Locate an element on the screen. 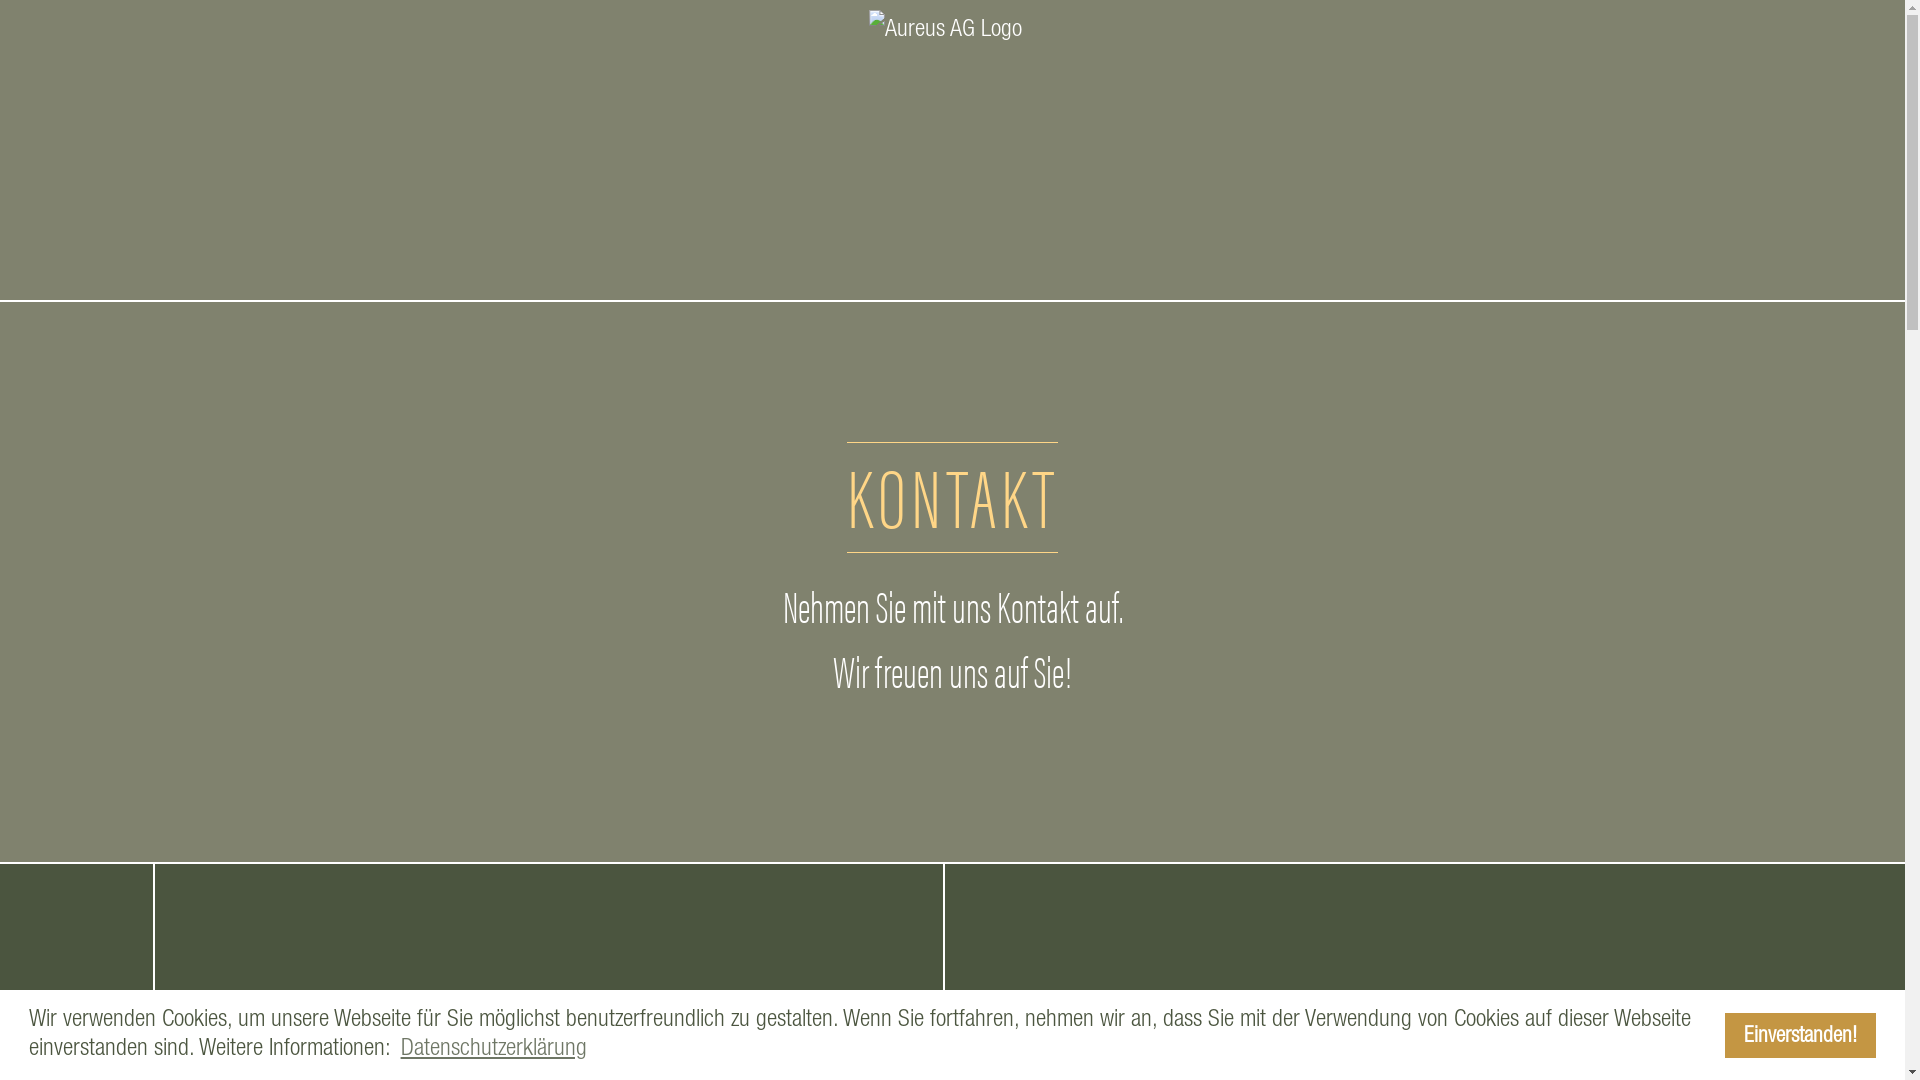 The width and height of the screenshot is (1920, 1080). Einverstanden! is located at coordinates (1801, 1036).